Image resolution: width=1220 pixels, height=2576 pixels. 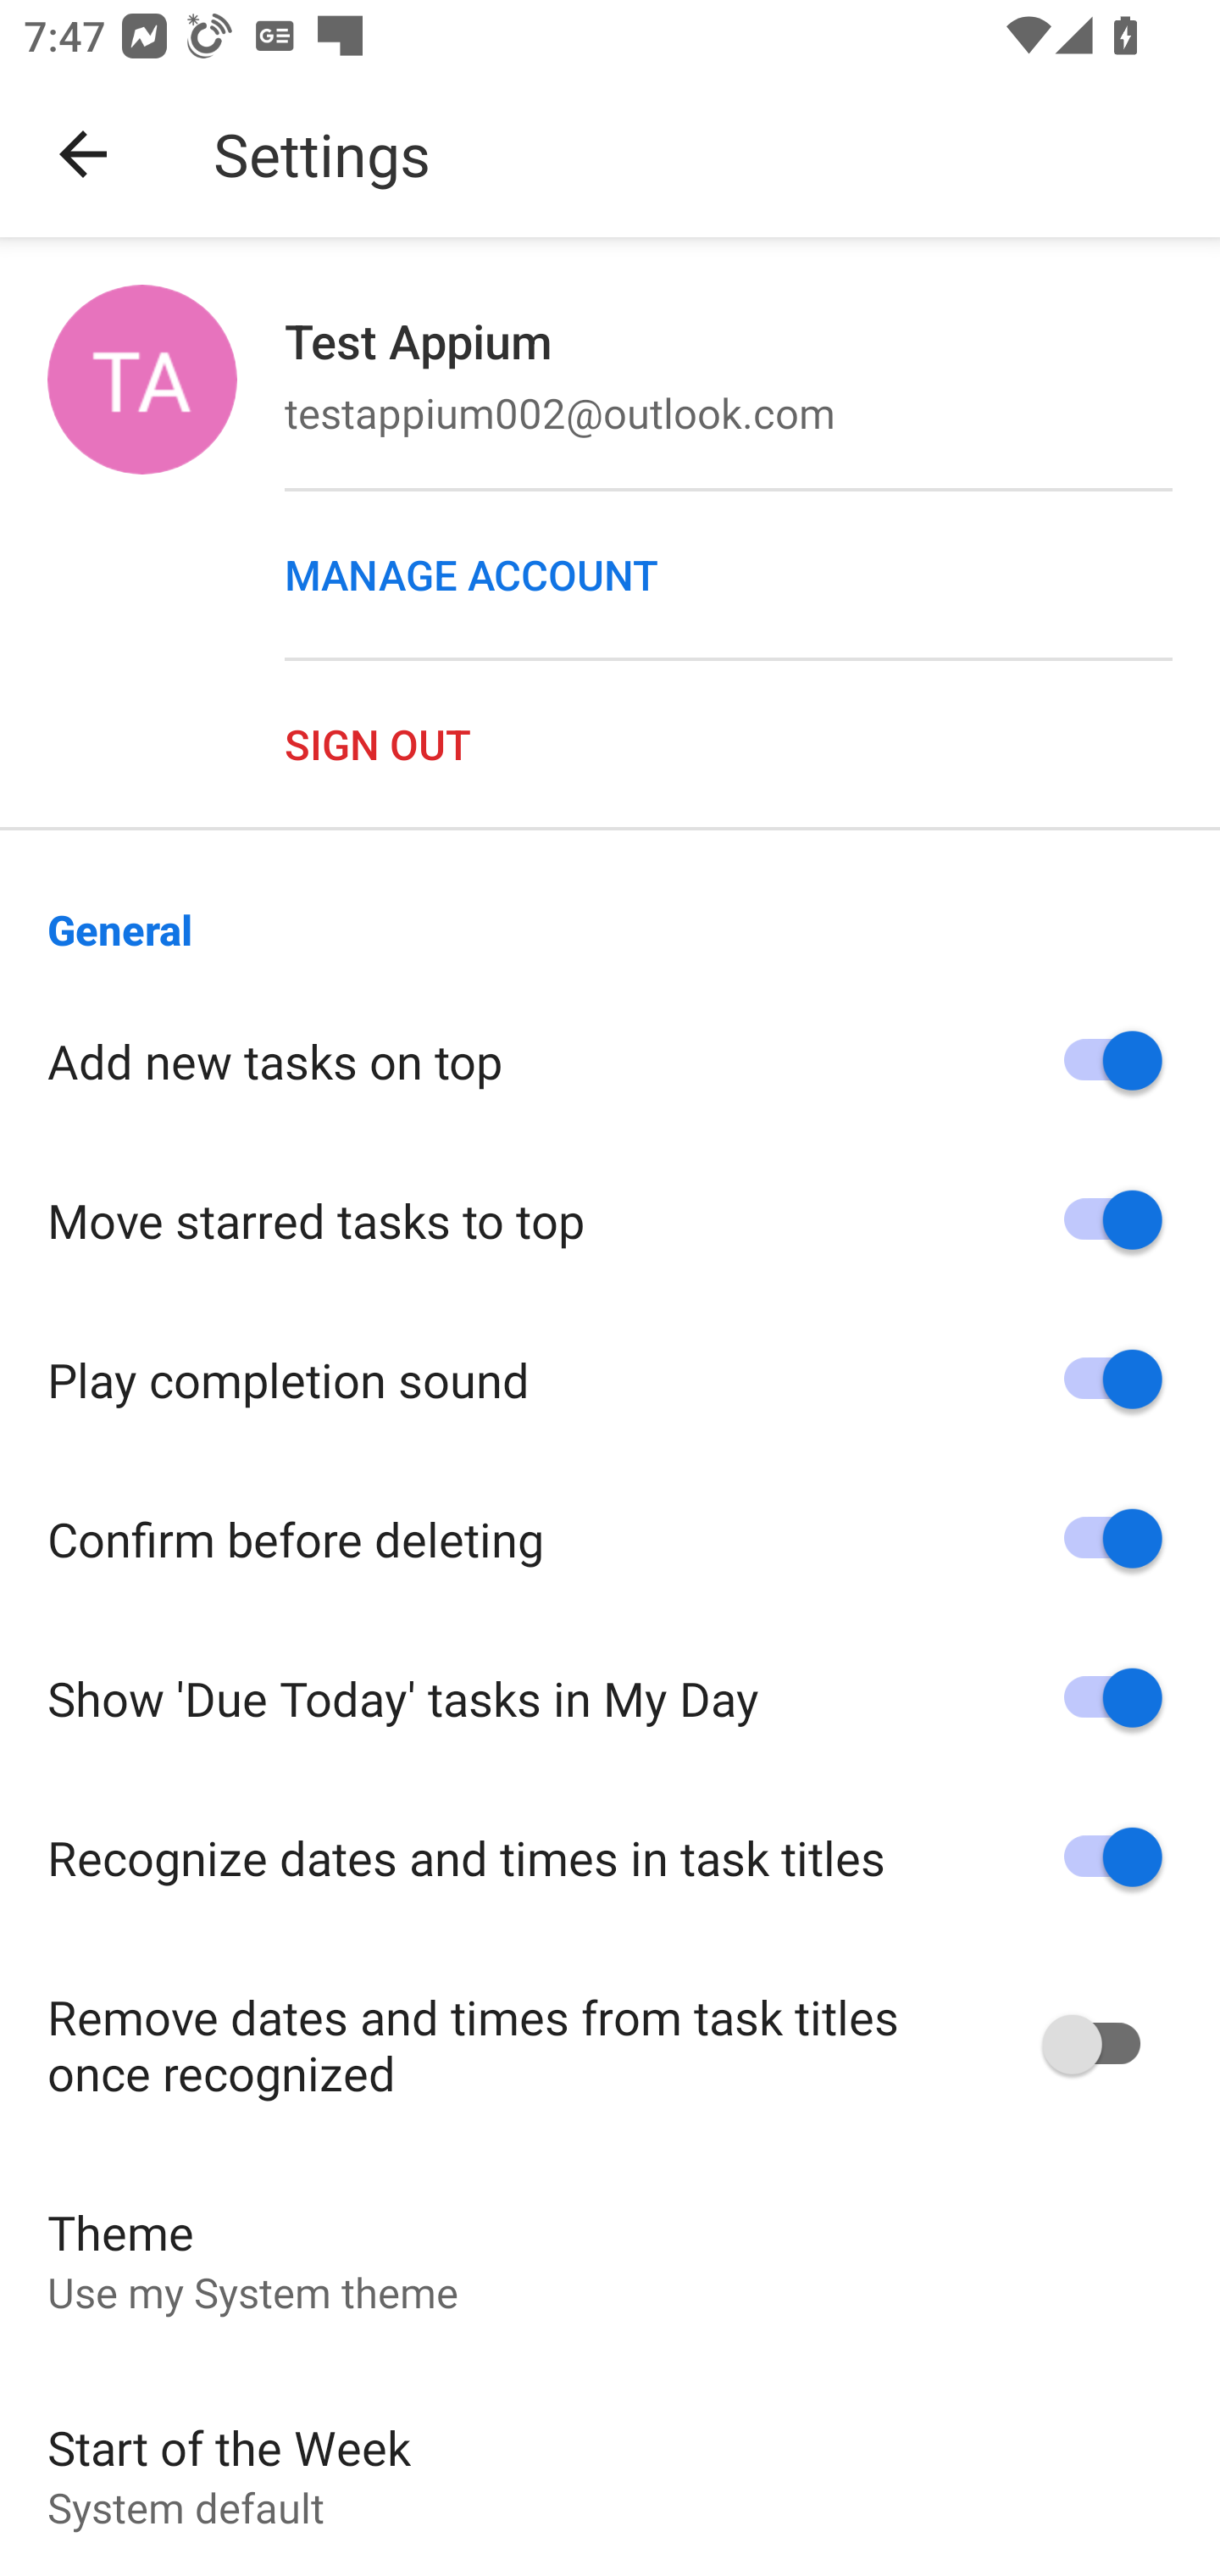 I want to click on Theme Use my System theme, so click(x=610, y=2260).